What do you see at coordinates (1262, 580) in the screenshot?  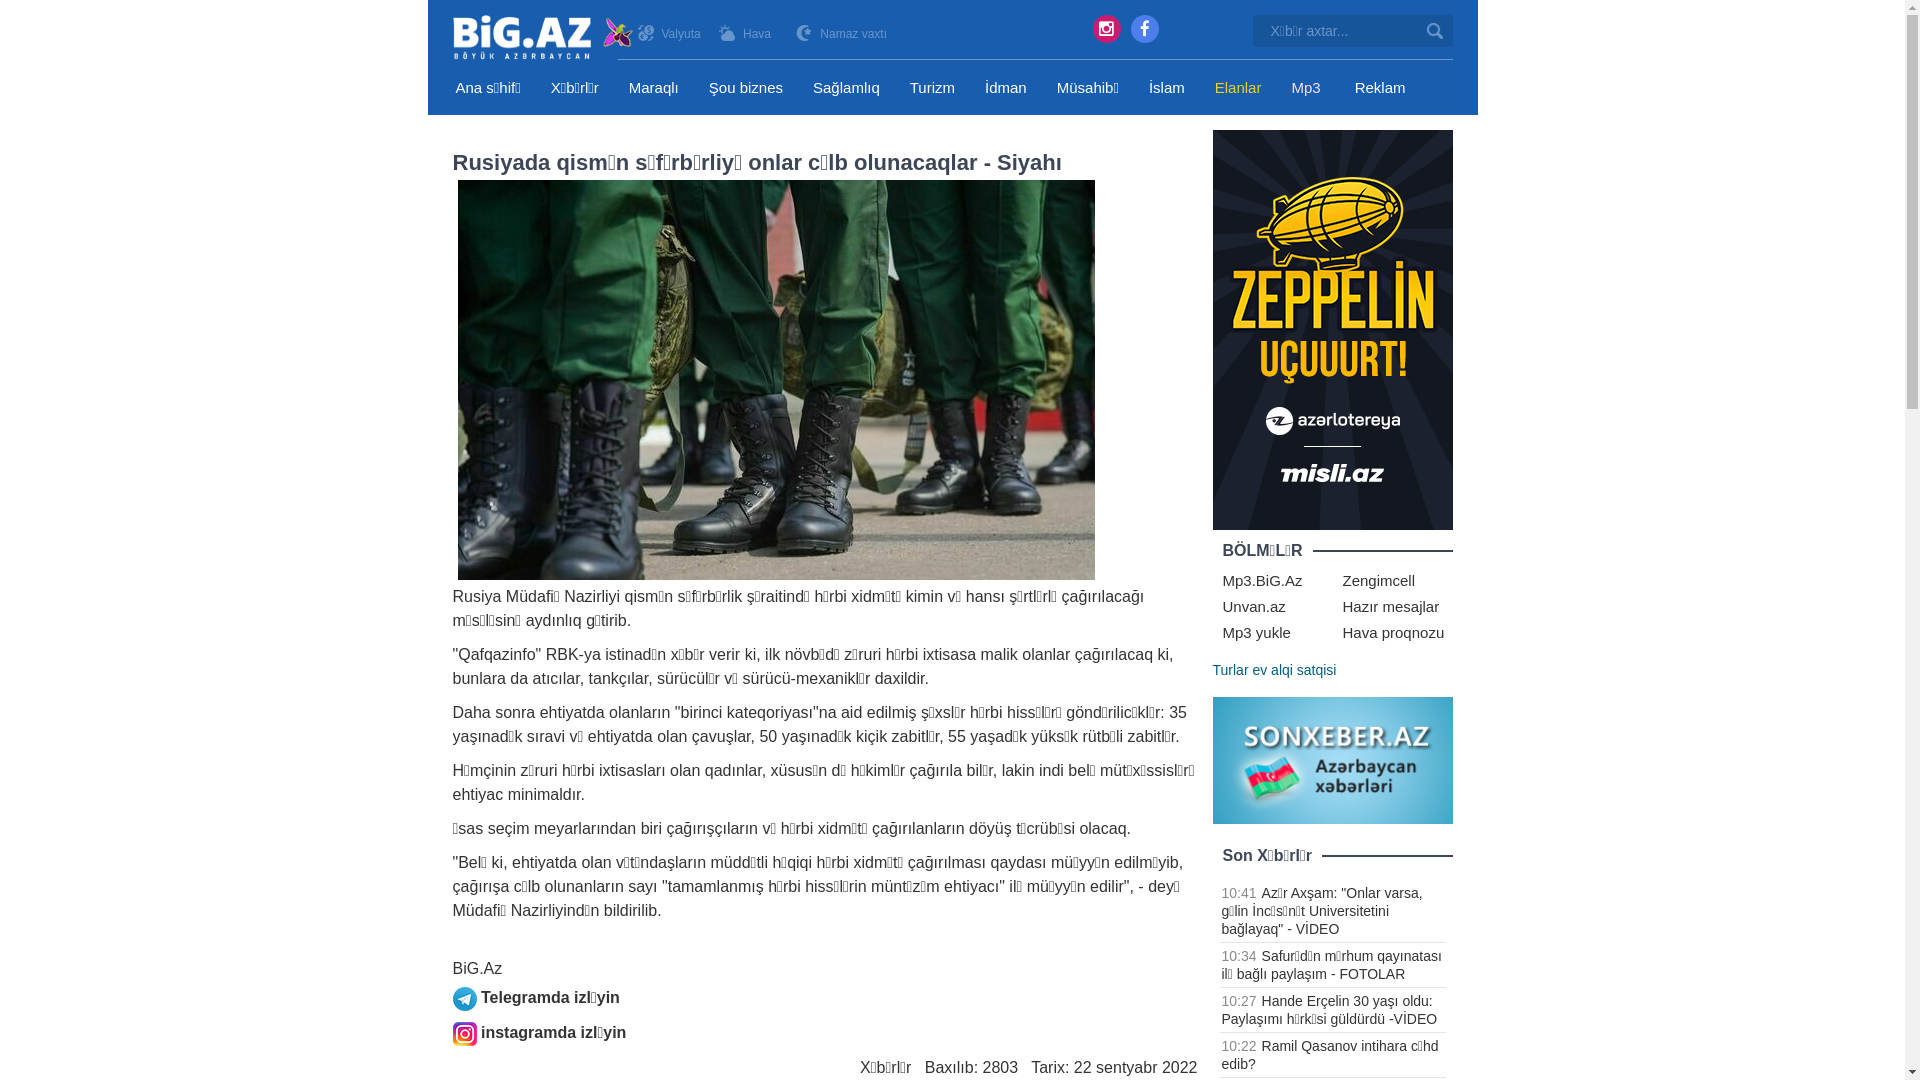 I see `Mp3.BiG.Az` at bounding box center [1262, 580].